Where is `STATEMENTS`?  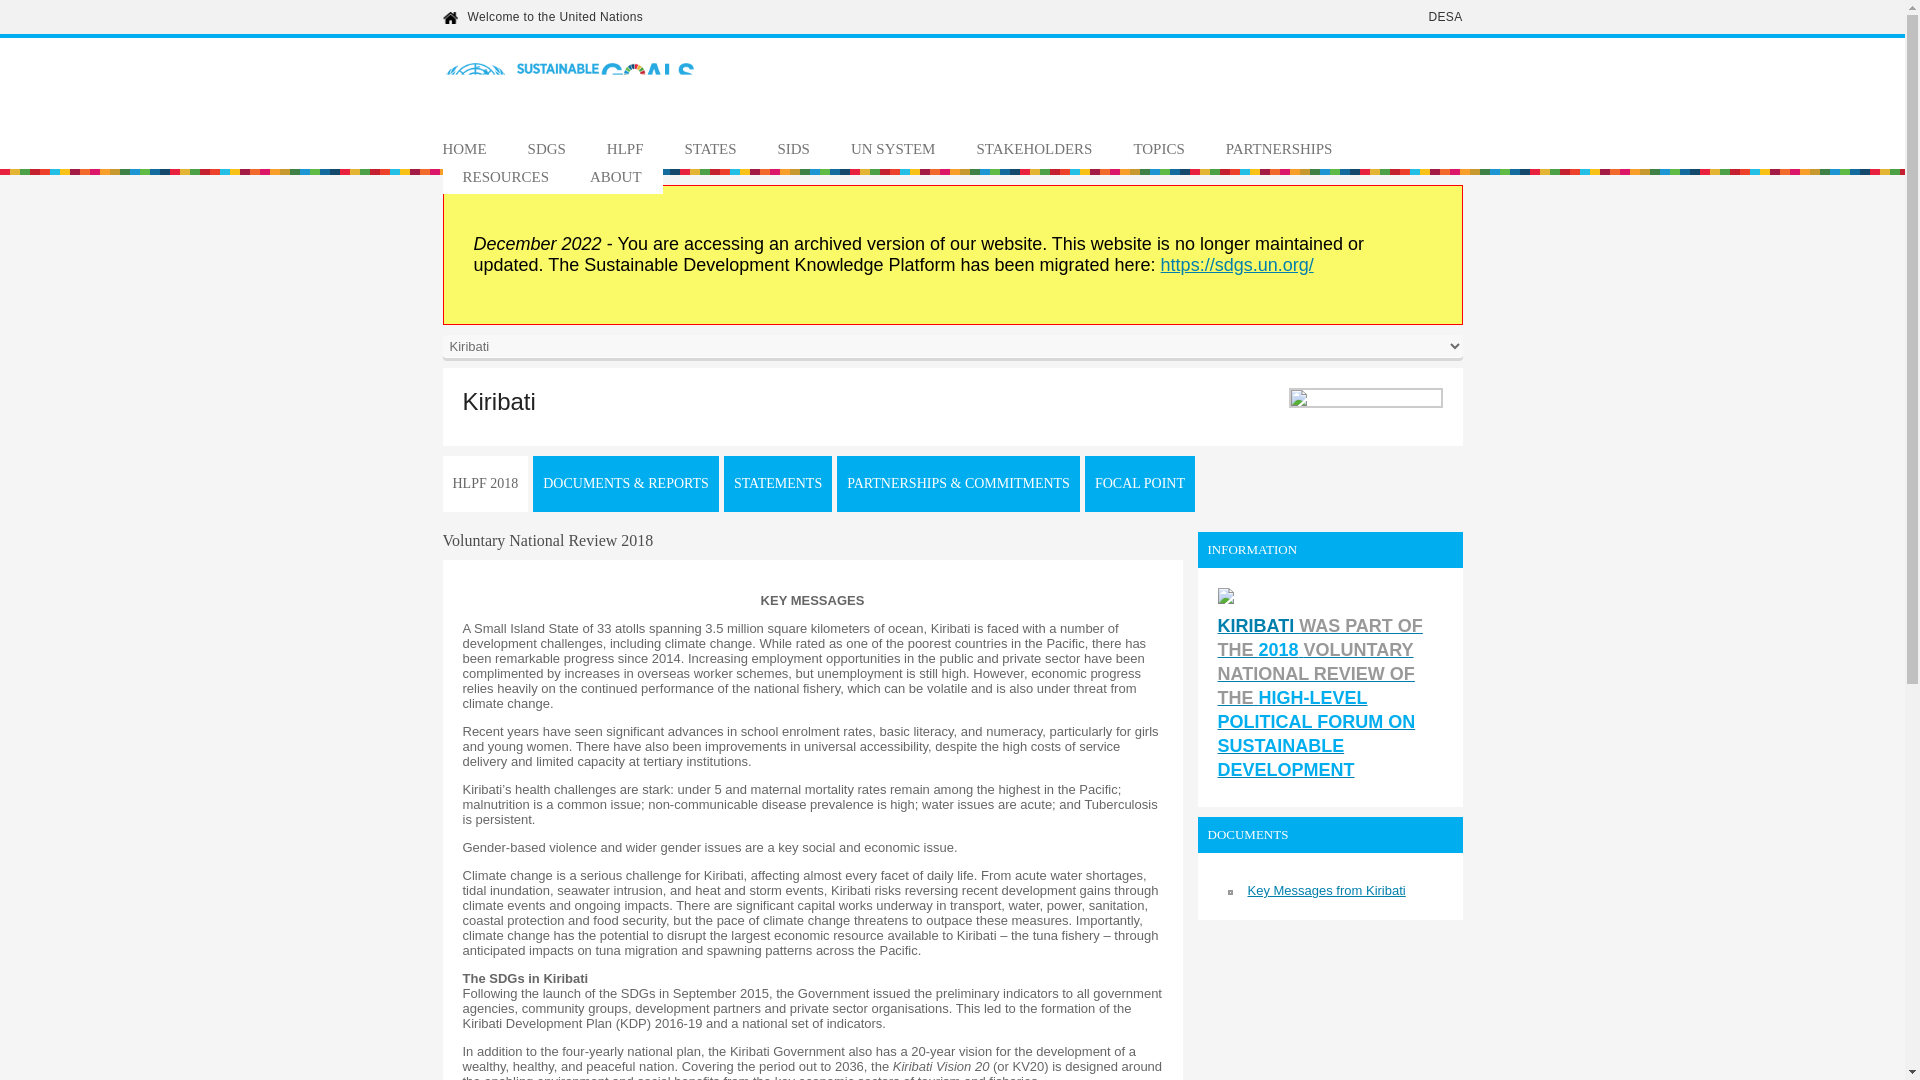
STATEMENTS is located at coordinates (777, 483).